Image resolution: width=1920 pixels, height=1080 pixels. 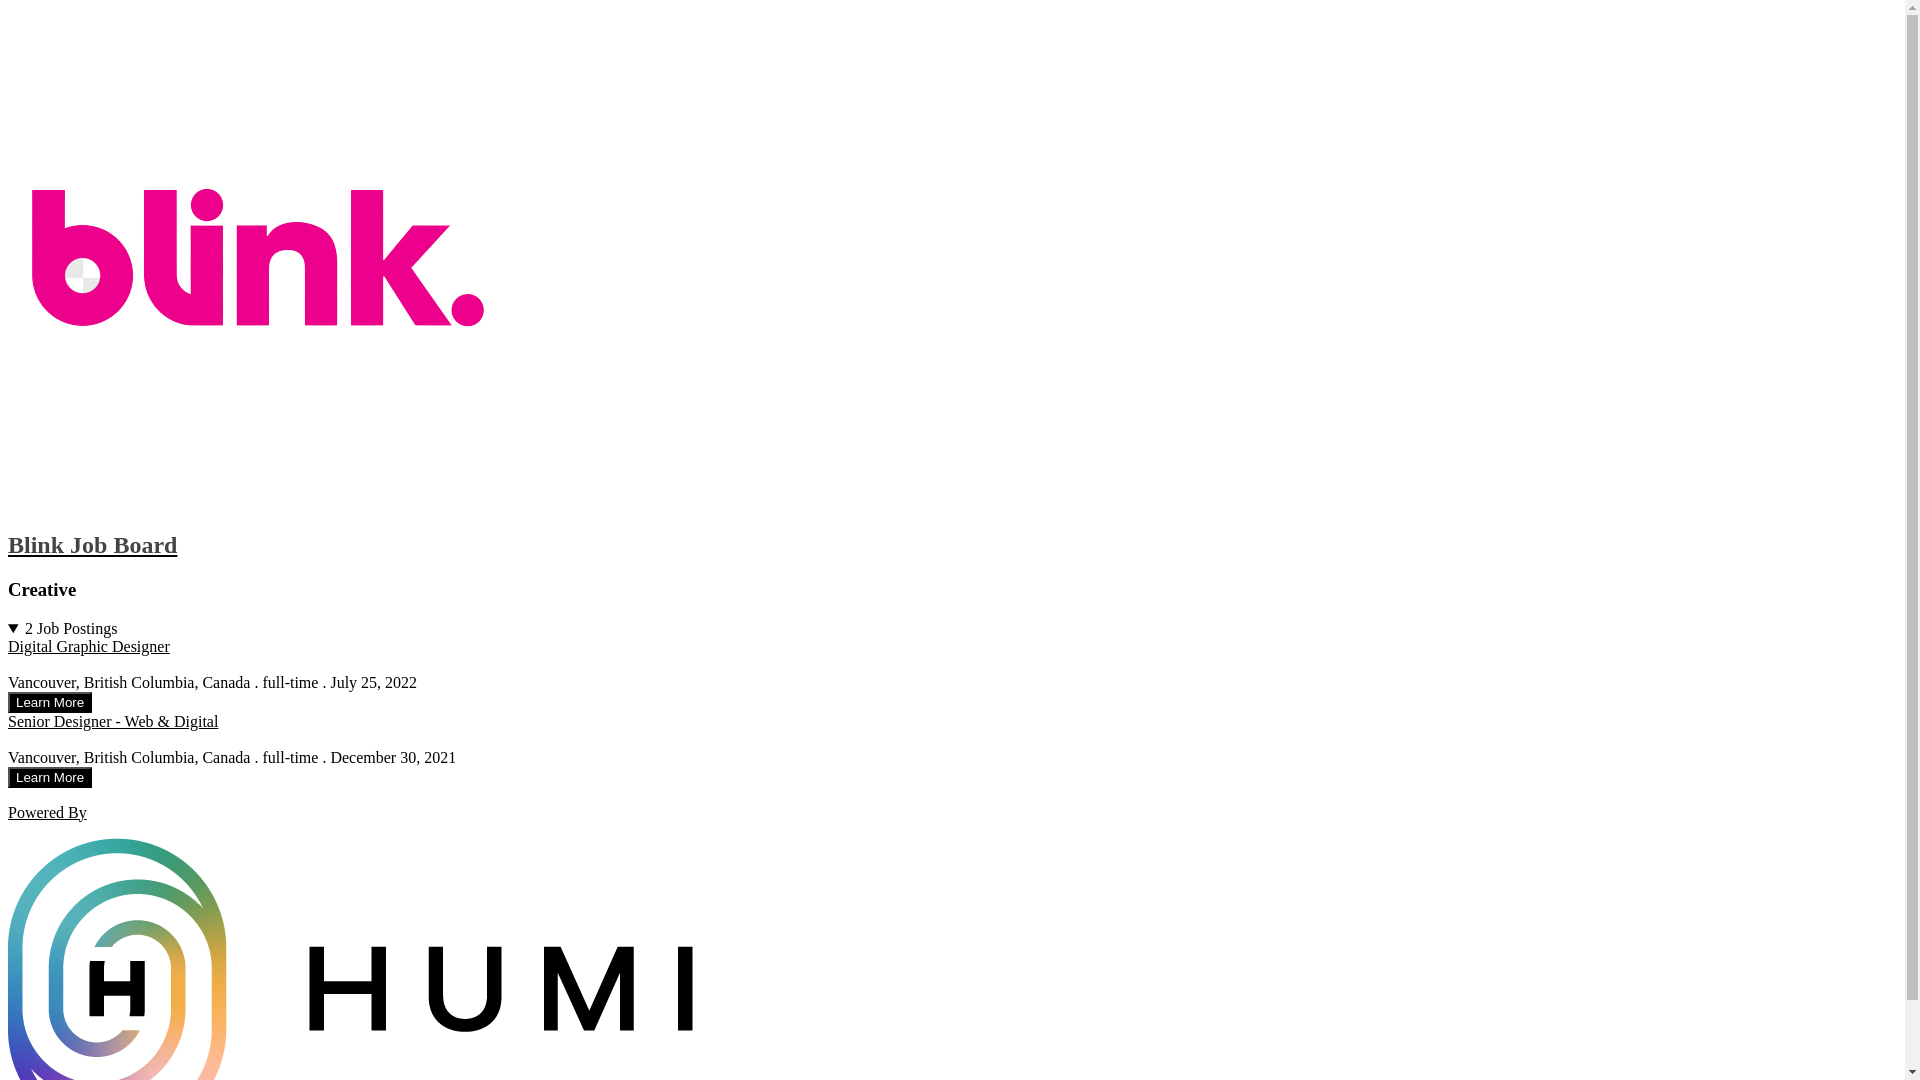 What do you see at coordinates (952, 284) in the screenshot?
I see `Blink Job Board` at bounding box center [952, 284].